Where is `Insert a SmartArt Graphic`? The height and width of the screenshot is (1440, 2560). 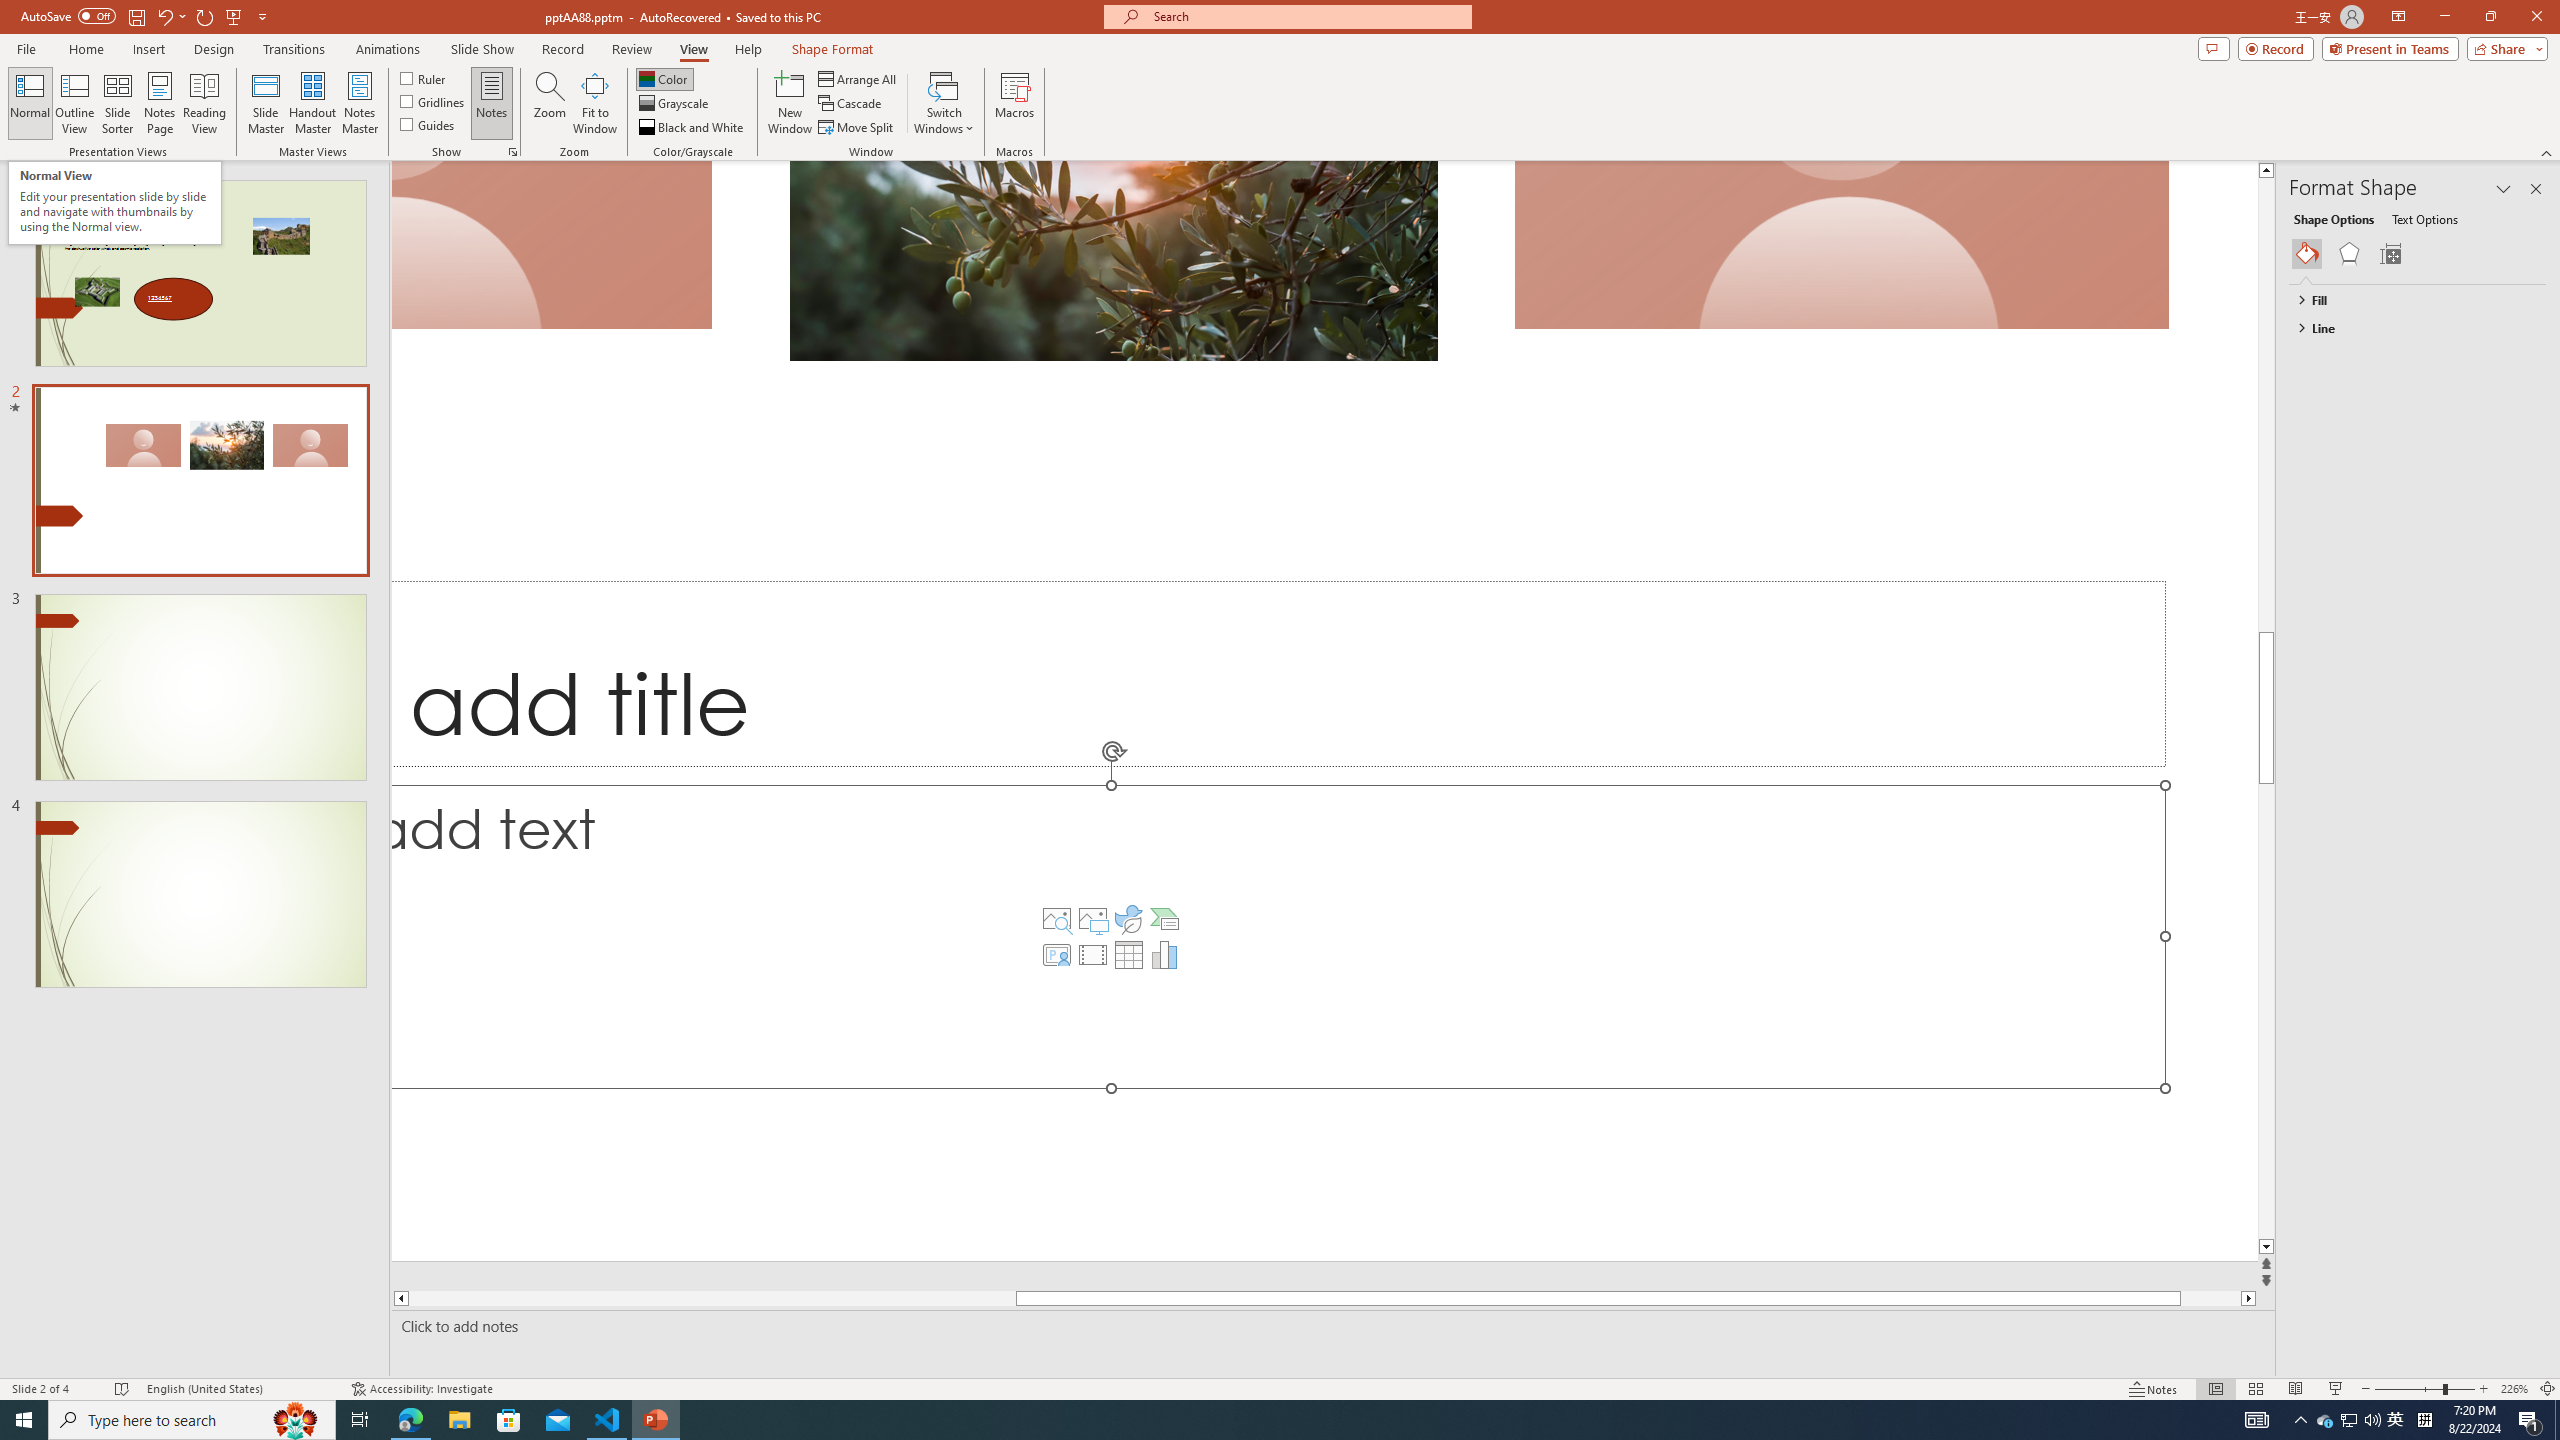
Insert a SmartArt Graphic is located at coordinates (1164, 918).